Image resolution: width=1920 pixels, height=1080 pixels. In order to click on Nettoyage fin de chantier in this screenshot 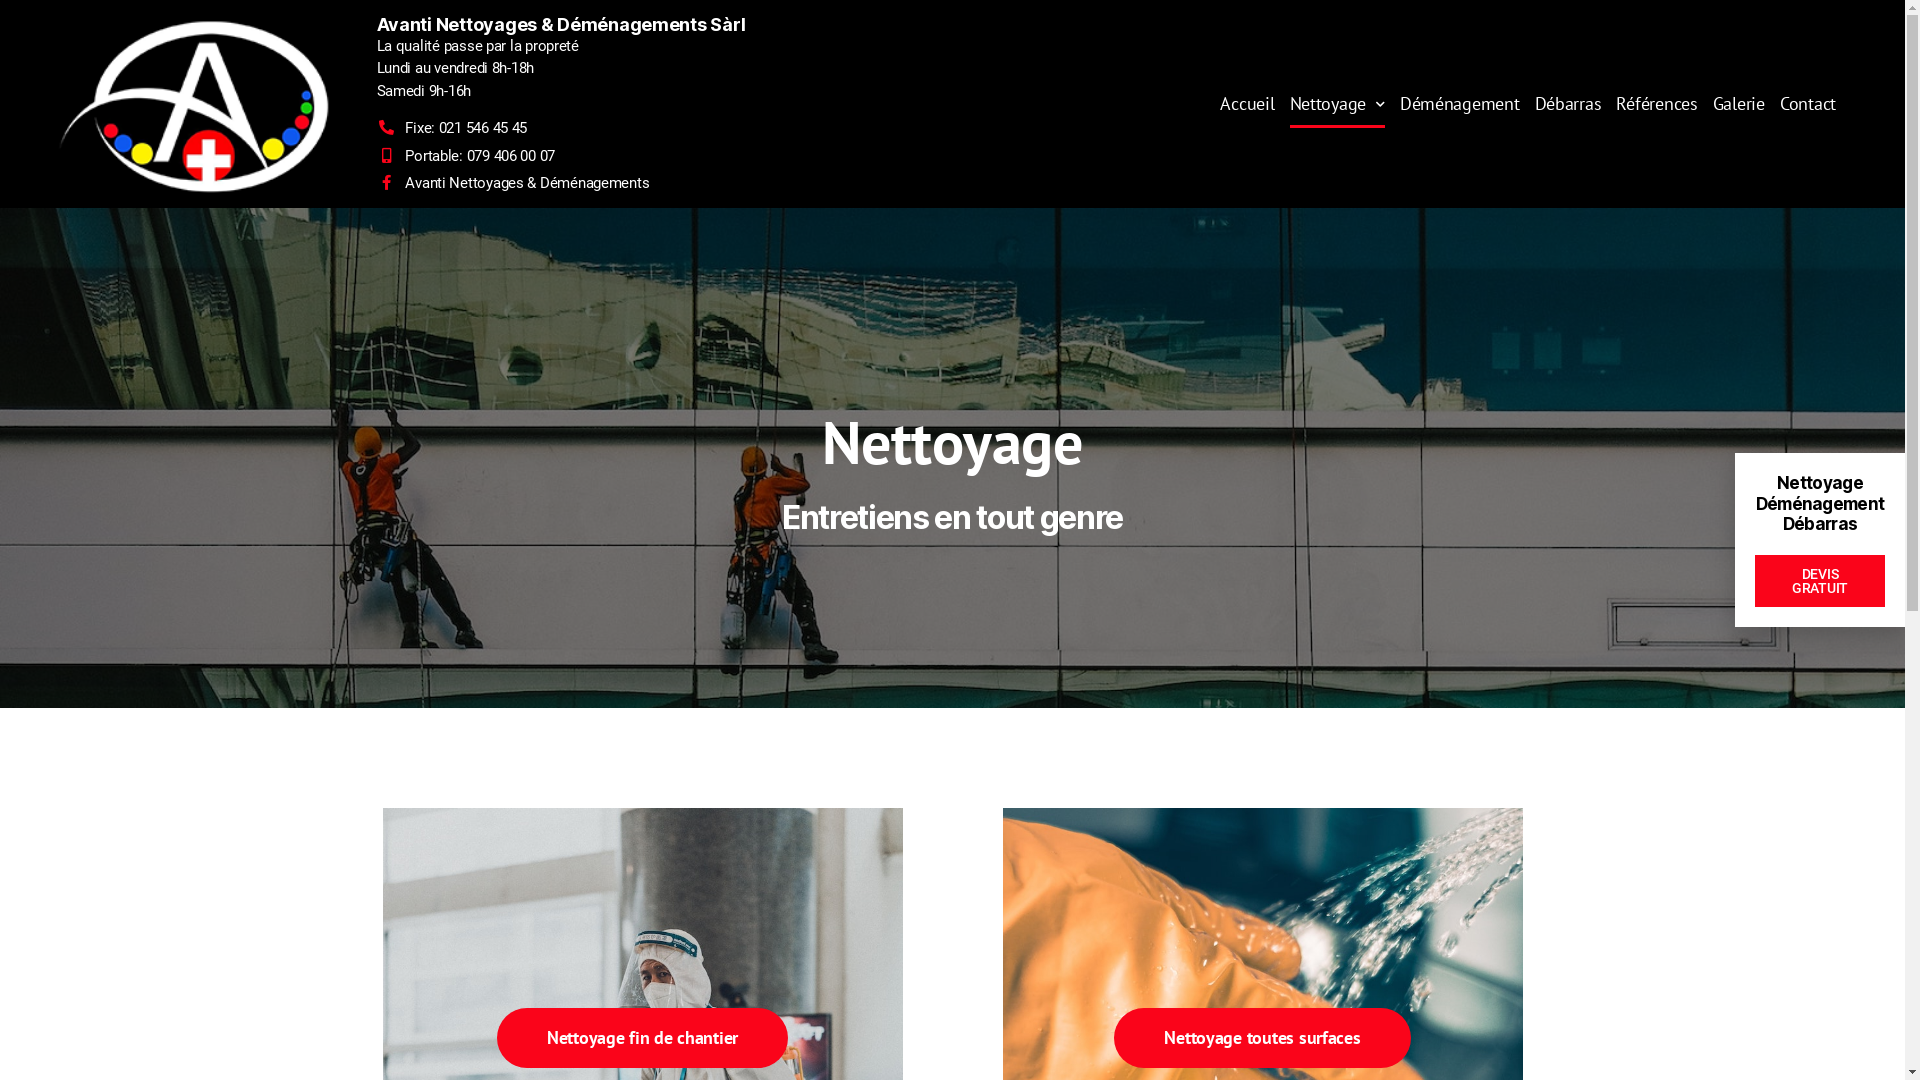, I will do `click(642, 1038)`.